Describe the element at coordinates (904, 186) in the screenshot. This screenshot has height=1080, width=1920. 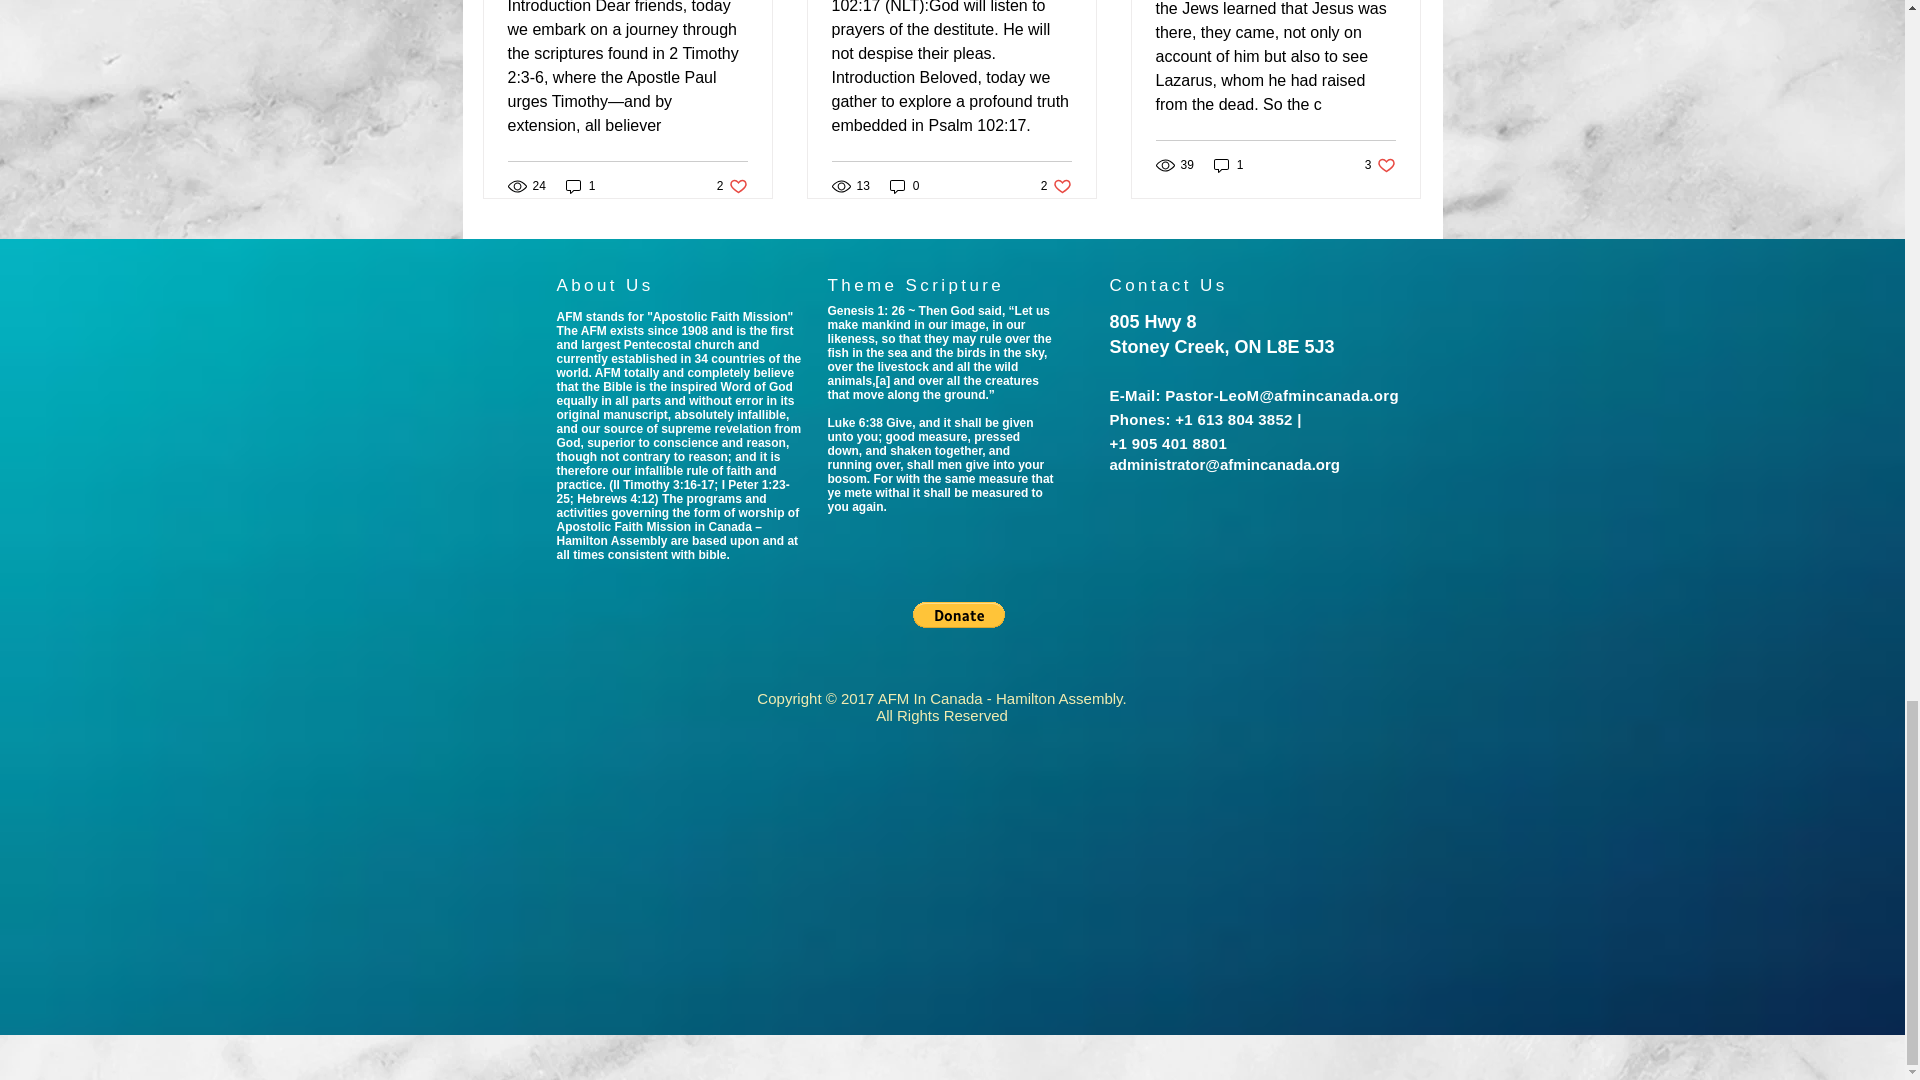
I see `0` at that location.